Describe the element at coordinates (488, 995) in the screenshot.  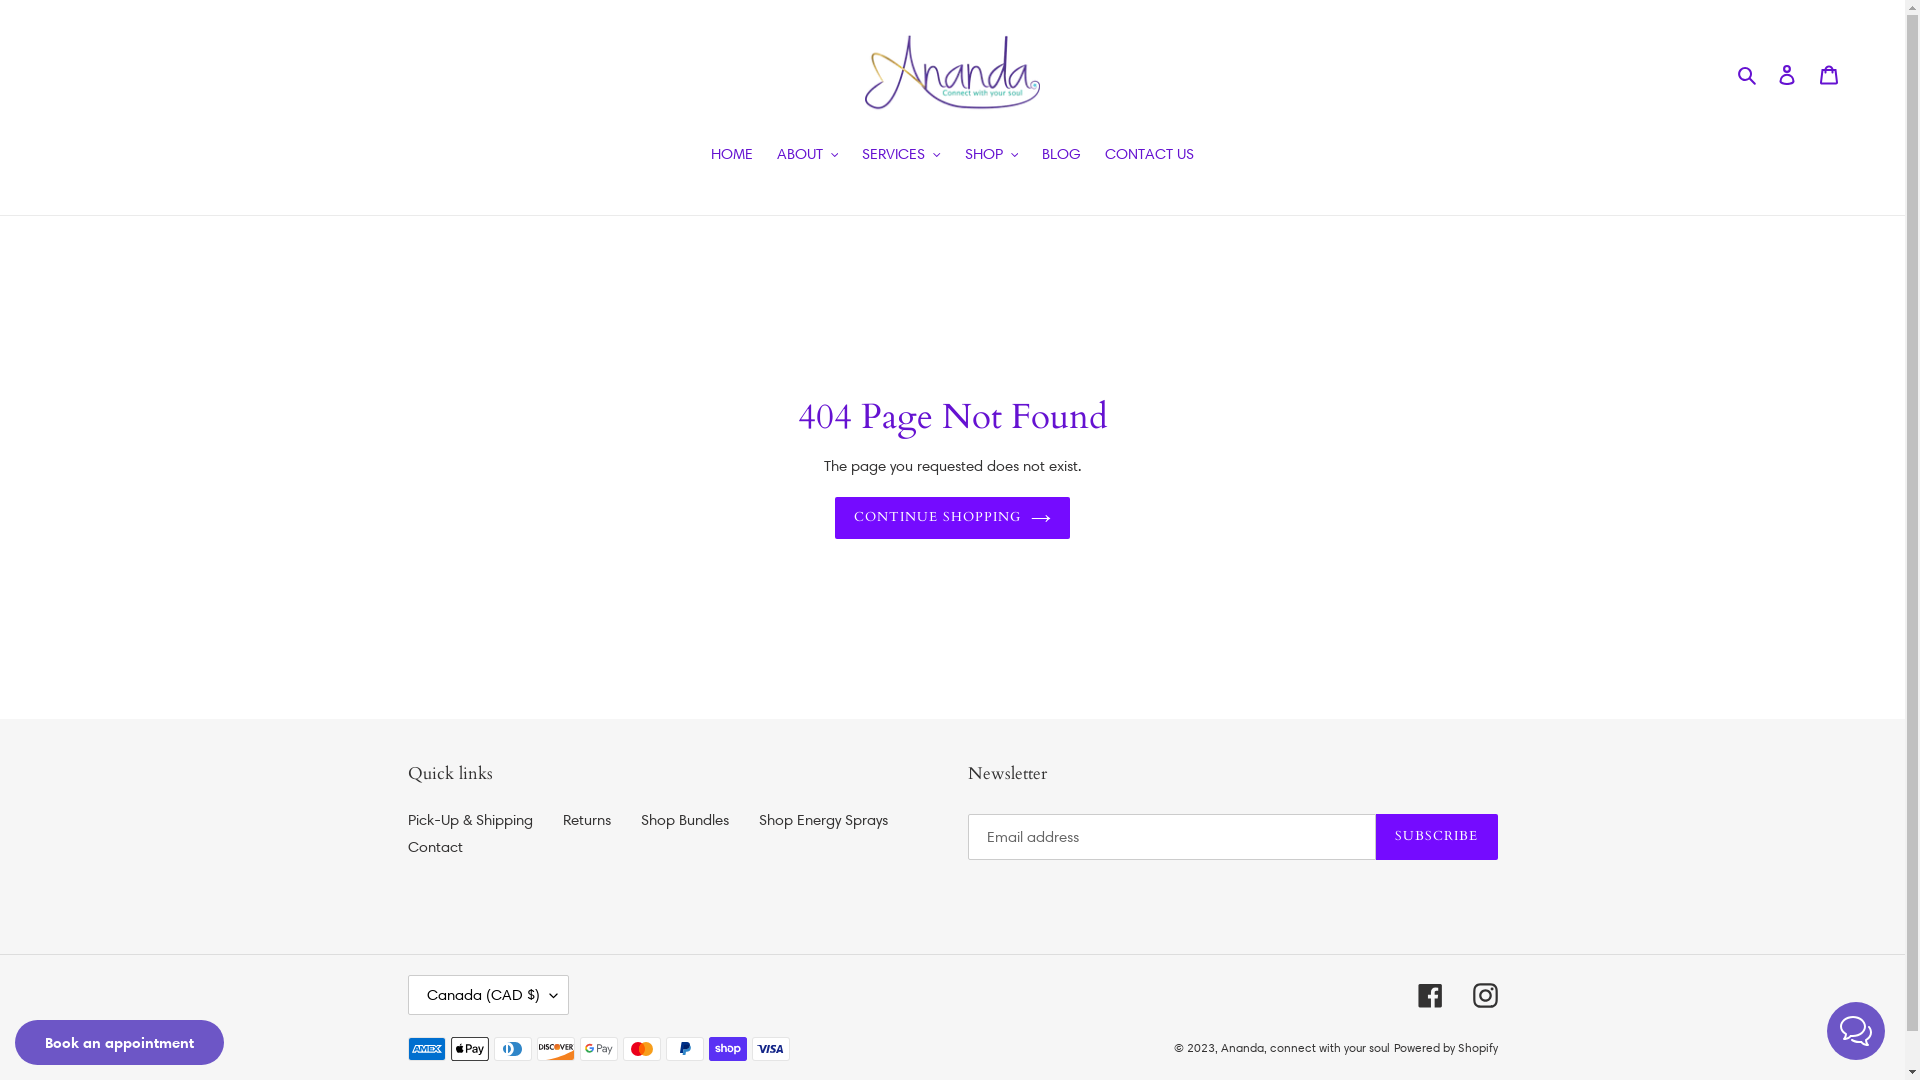
I see `Canada (CAD $)` at that location.